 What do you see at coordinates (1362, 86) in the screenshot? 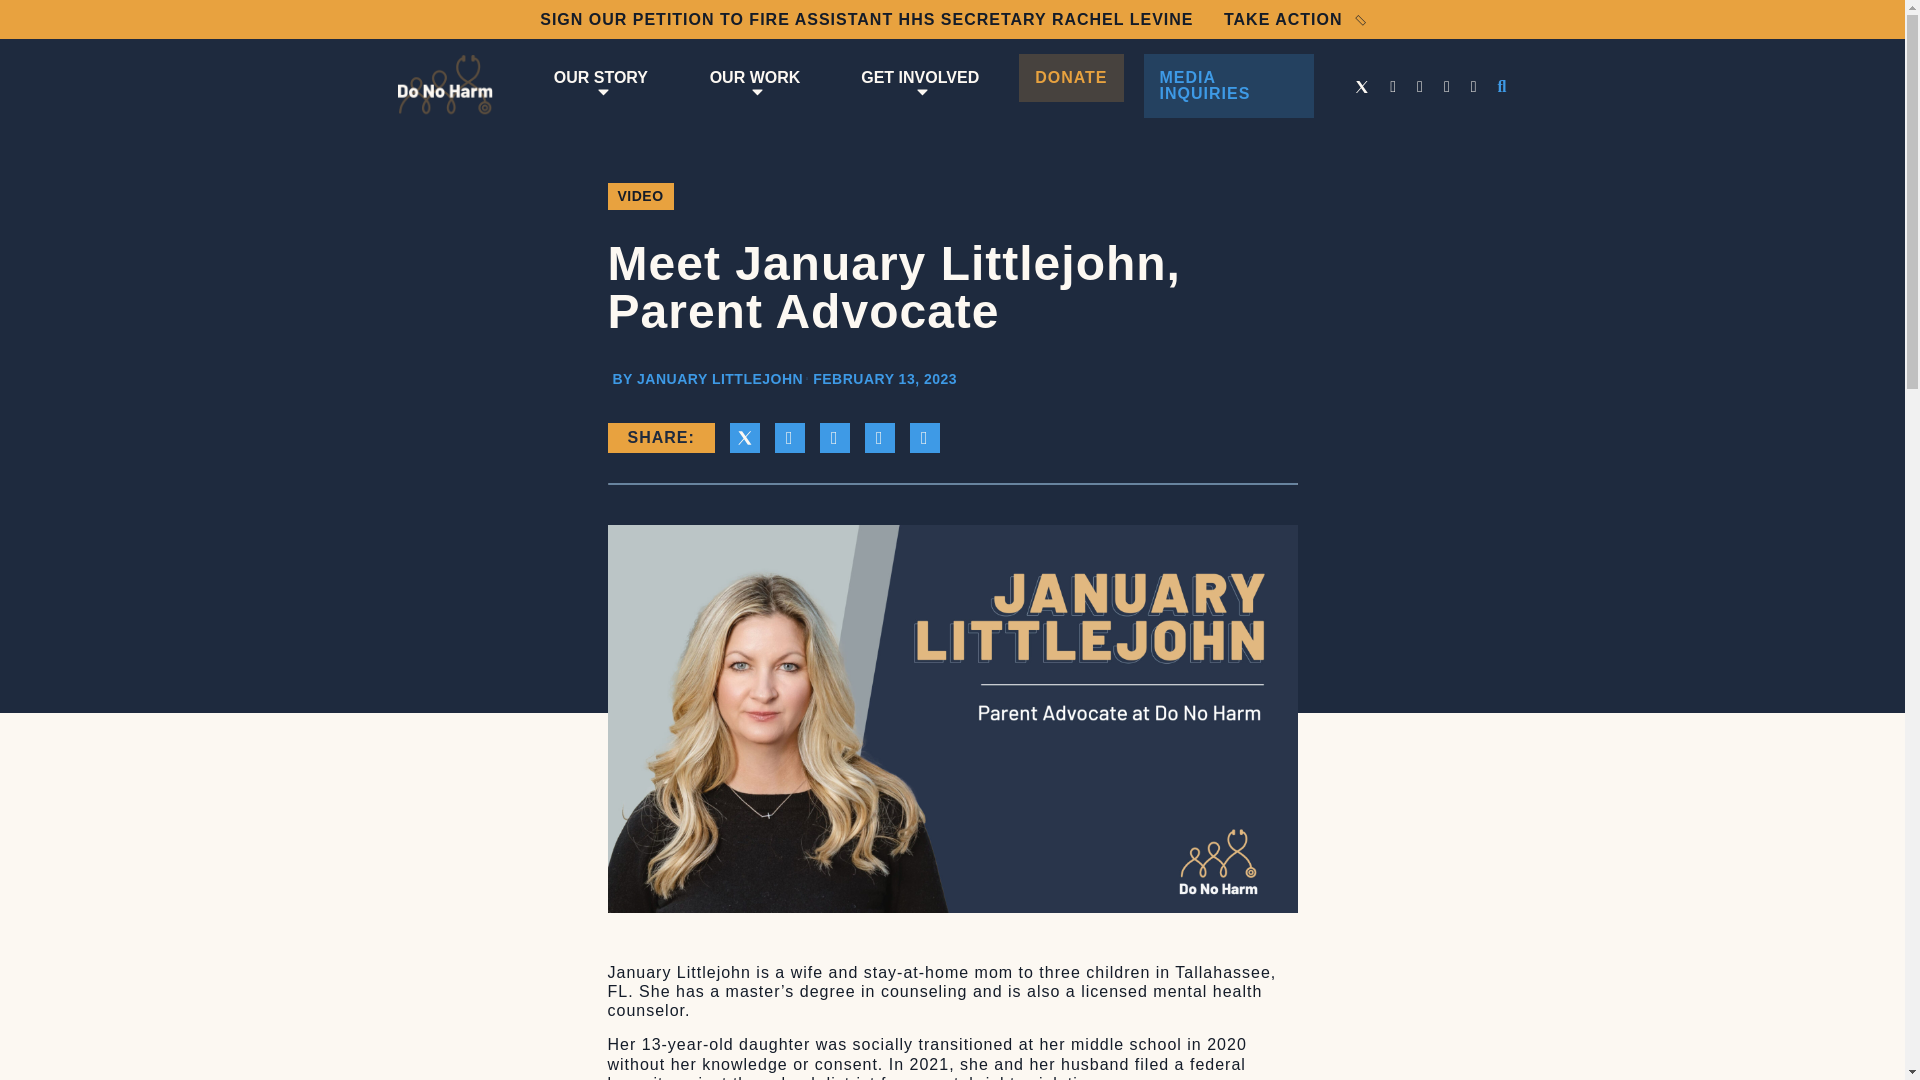
I see `Twitter` at bounding box center [1362, 86].